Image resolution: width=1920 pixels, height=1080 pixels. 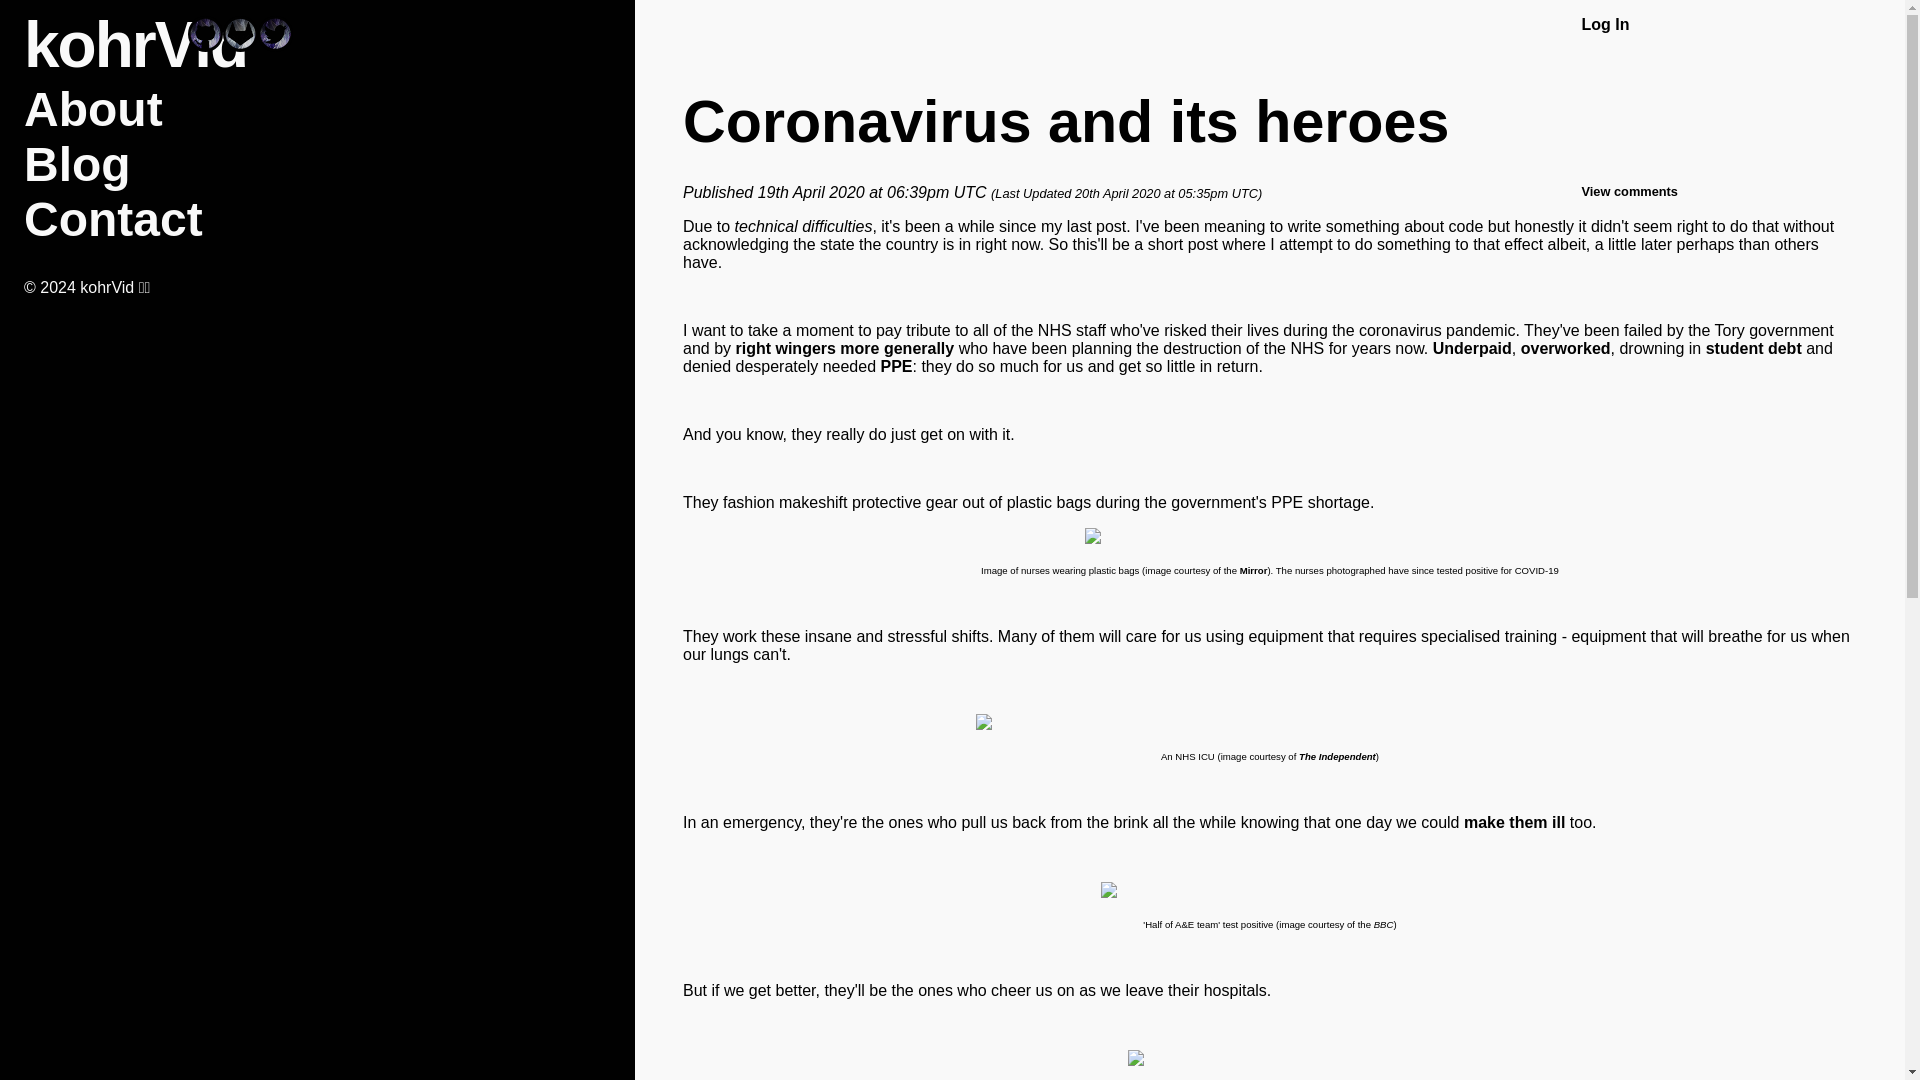 What do you see at coordinates (1472, 348) in the screenshot?
I see `Underpaid` at bounding box center [1472, 348].